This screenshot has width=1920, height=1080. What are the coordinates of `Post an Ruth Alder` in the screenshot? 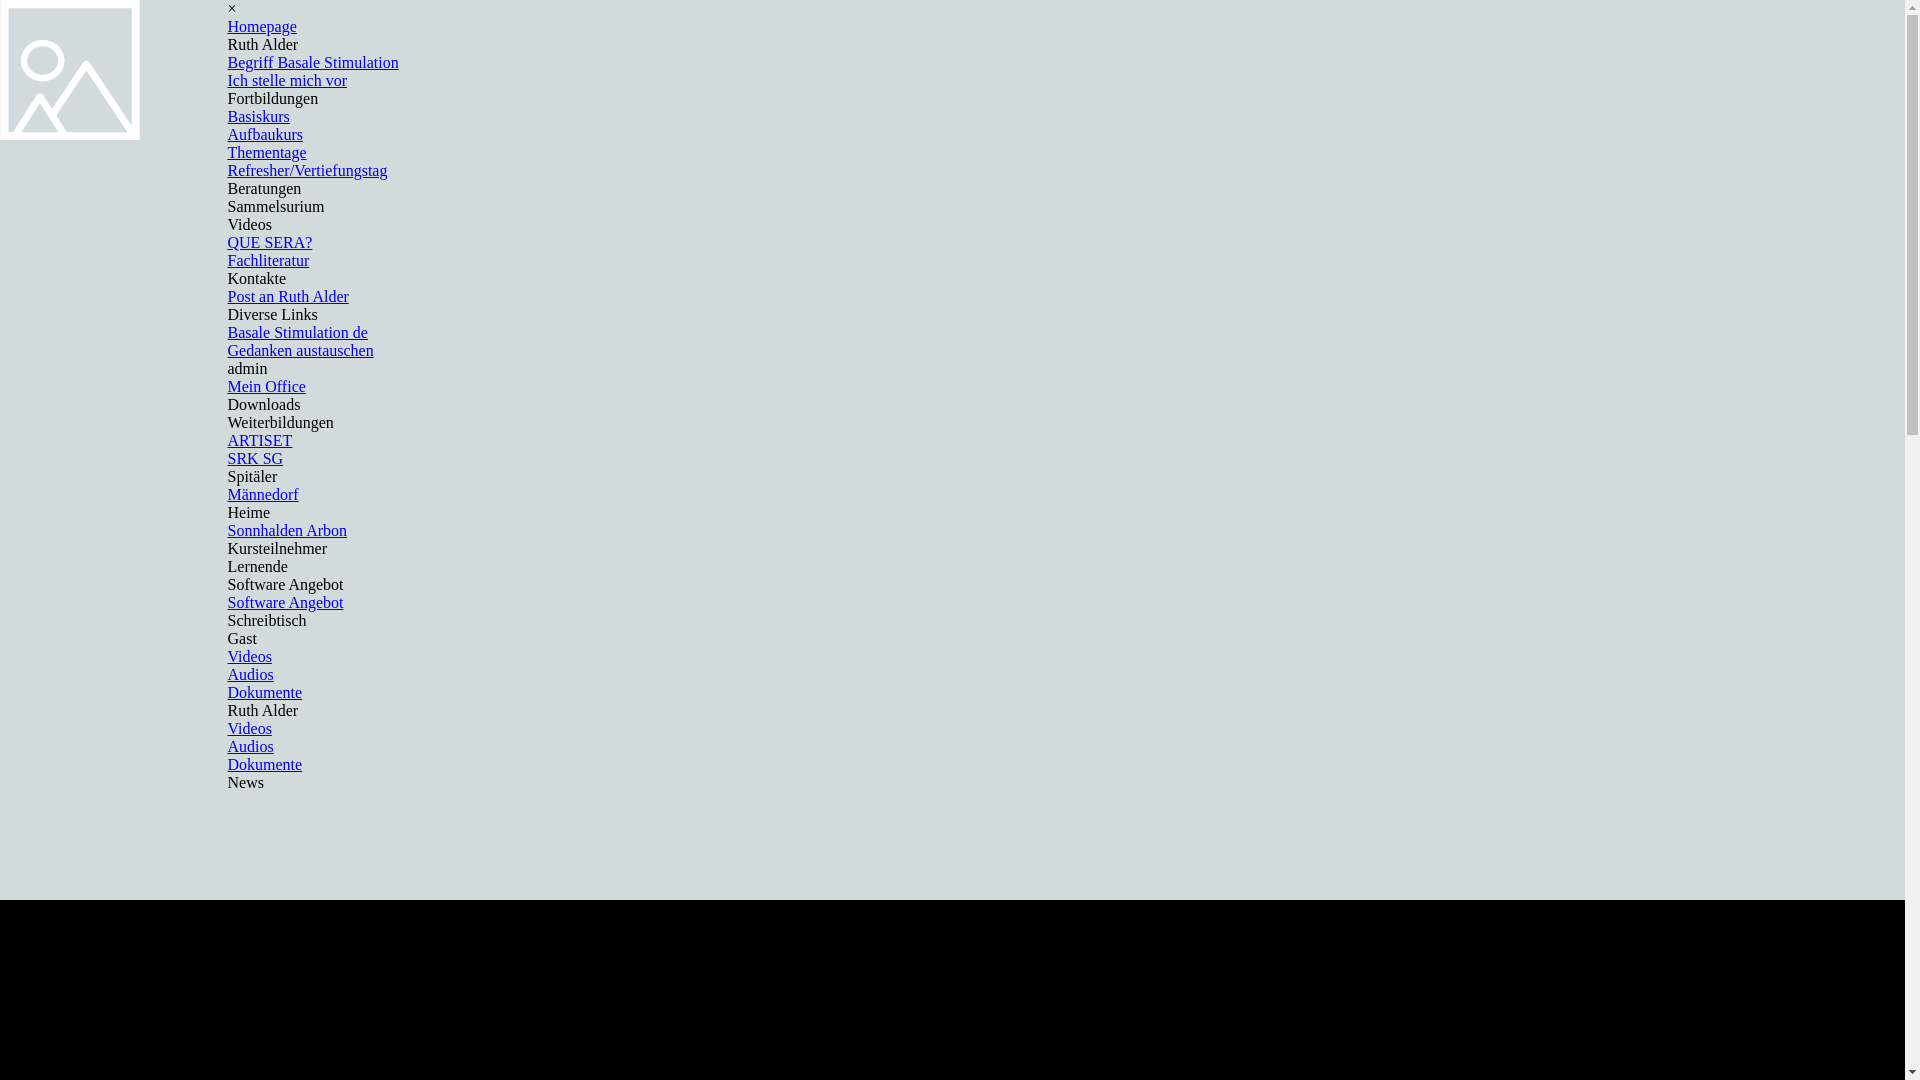 It's located at (288, 296).